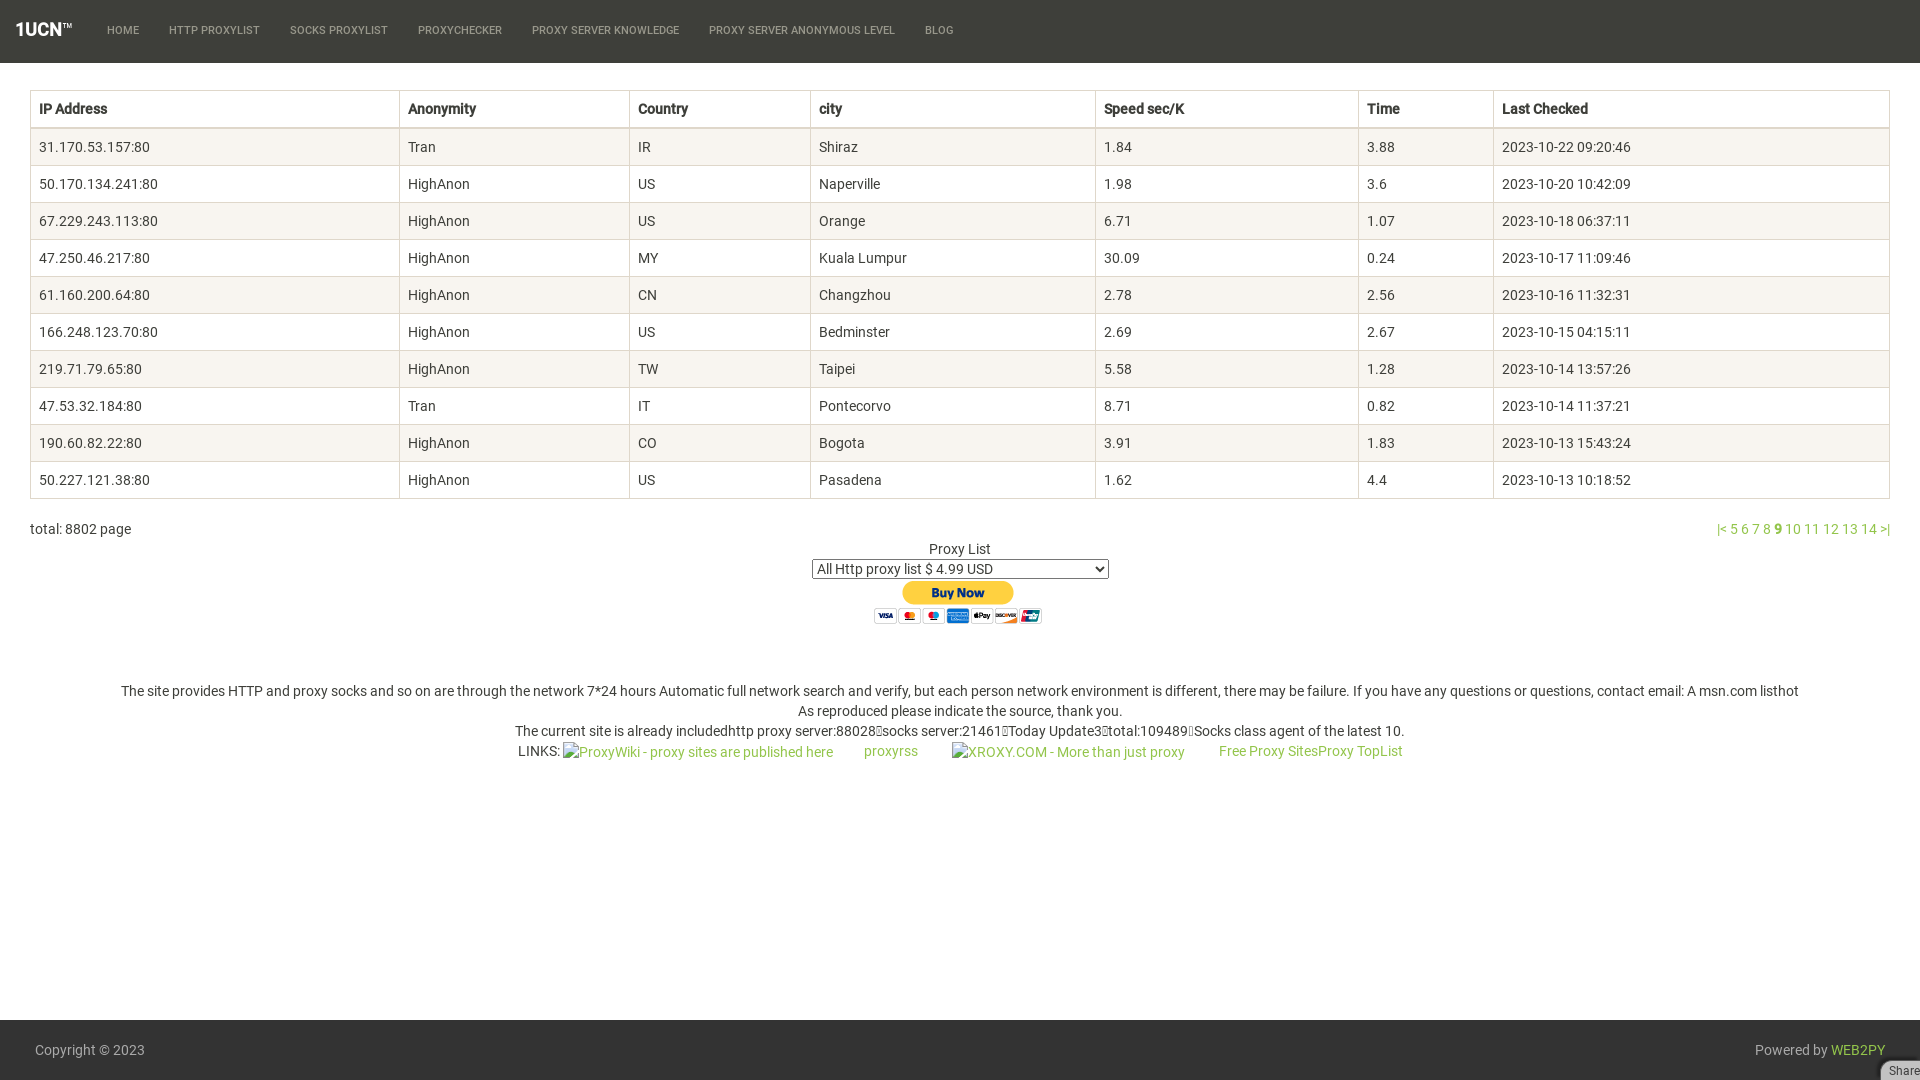 The height and width of the screenshot is (1080, 1920). I want to click on 13, so click(1850, 529).